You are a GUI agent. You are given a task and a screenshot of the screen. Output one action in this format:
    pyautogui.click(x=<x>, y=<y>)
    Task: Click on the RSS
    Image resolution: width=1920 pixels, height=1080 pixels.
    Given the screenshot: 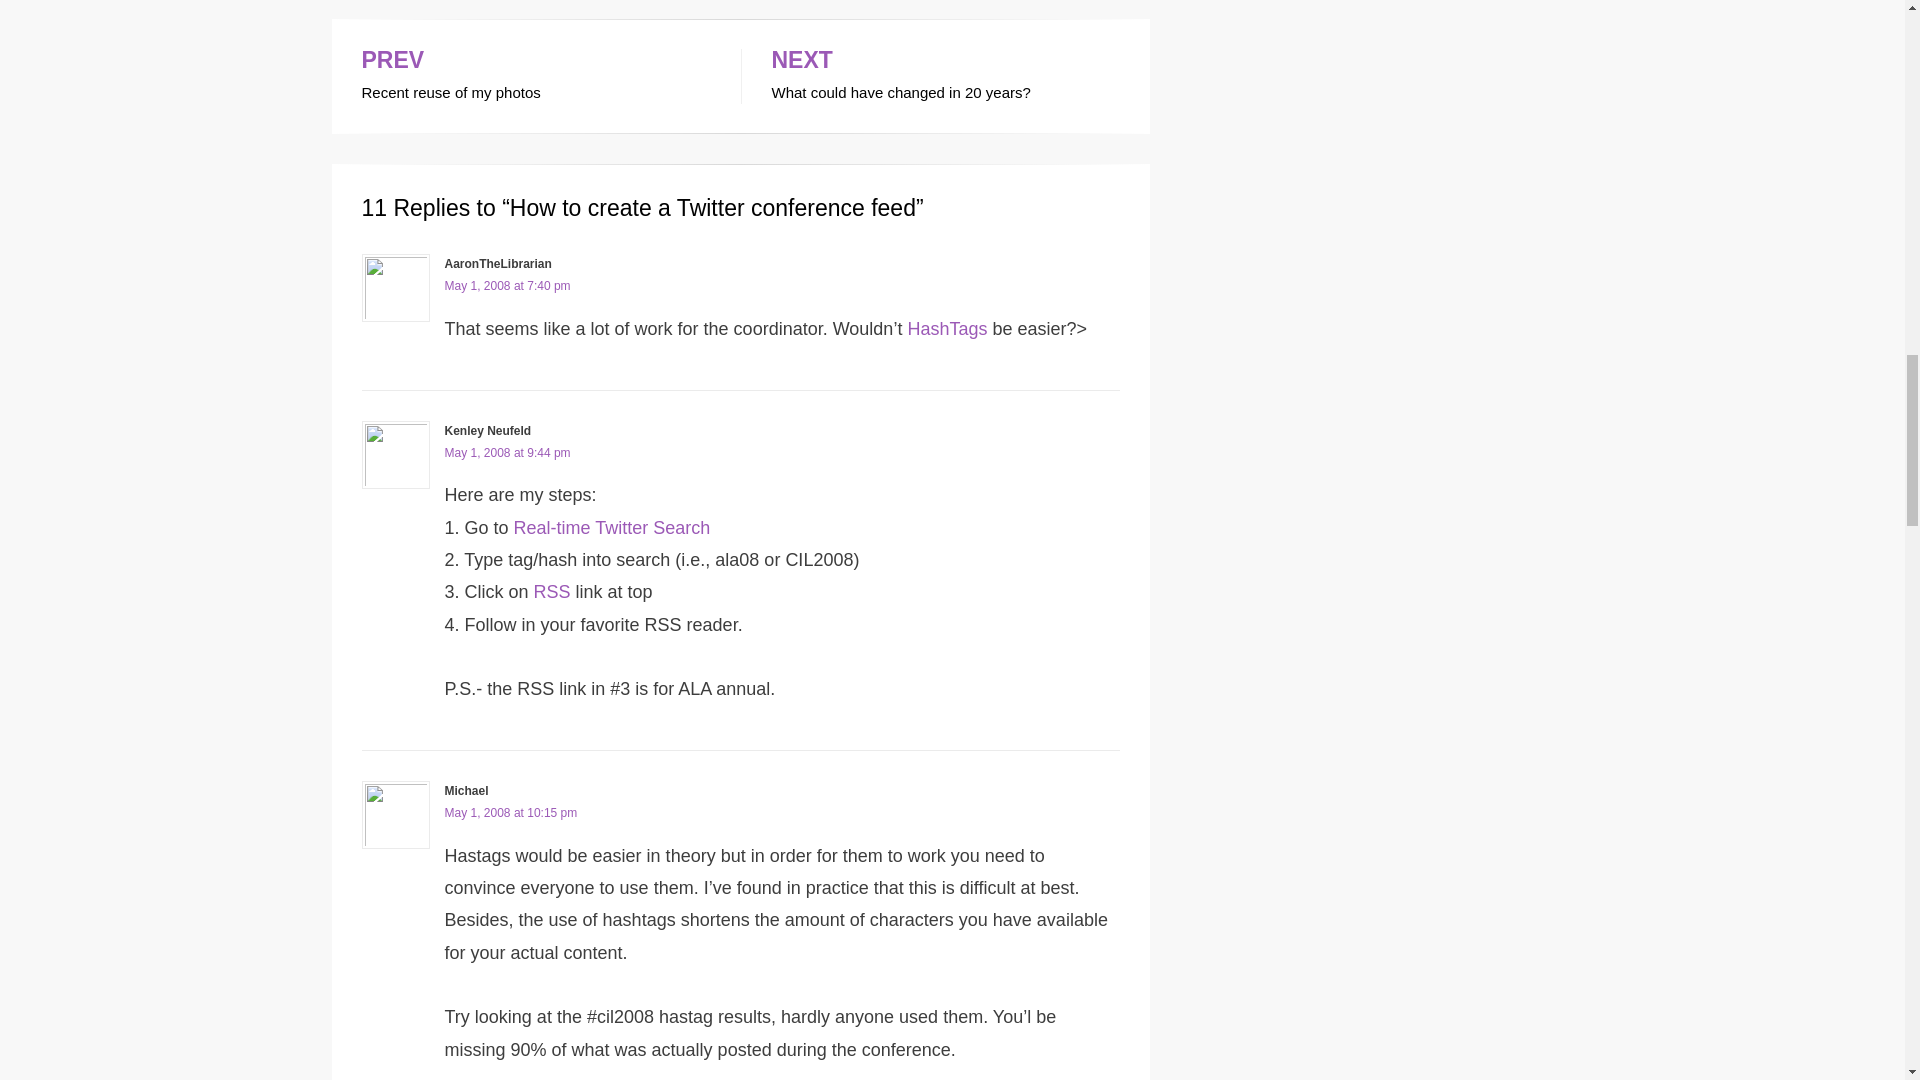 What is the action you would take?
    pyautogui.click(x=536, y=76)
    